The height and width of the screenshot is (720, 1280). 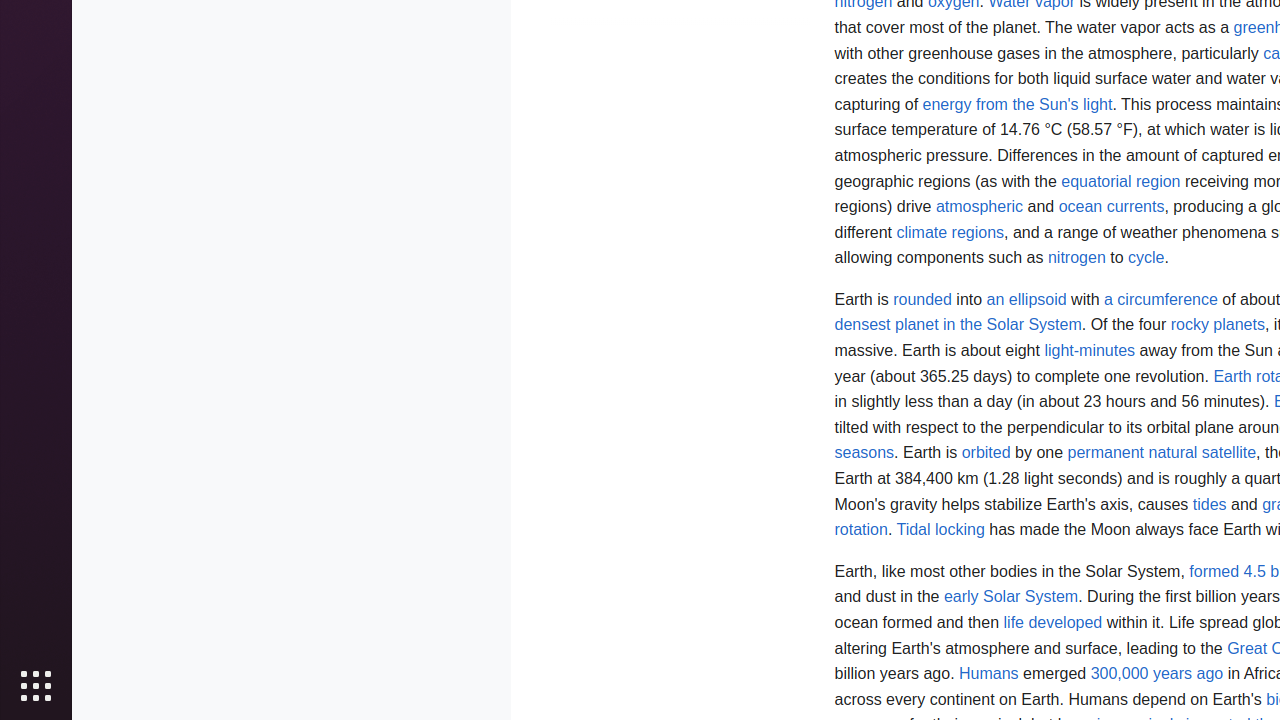 What do you see at coordinates (864, 453) in the screenshot?
I see `seasons` at bounding box center [864, 453].